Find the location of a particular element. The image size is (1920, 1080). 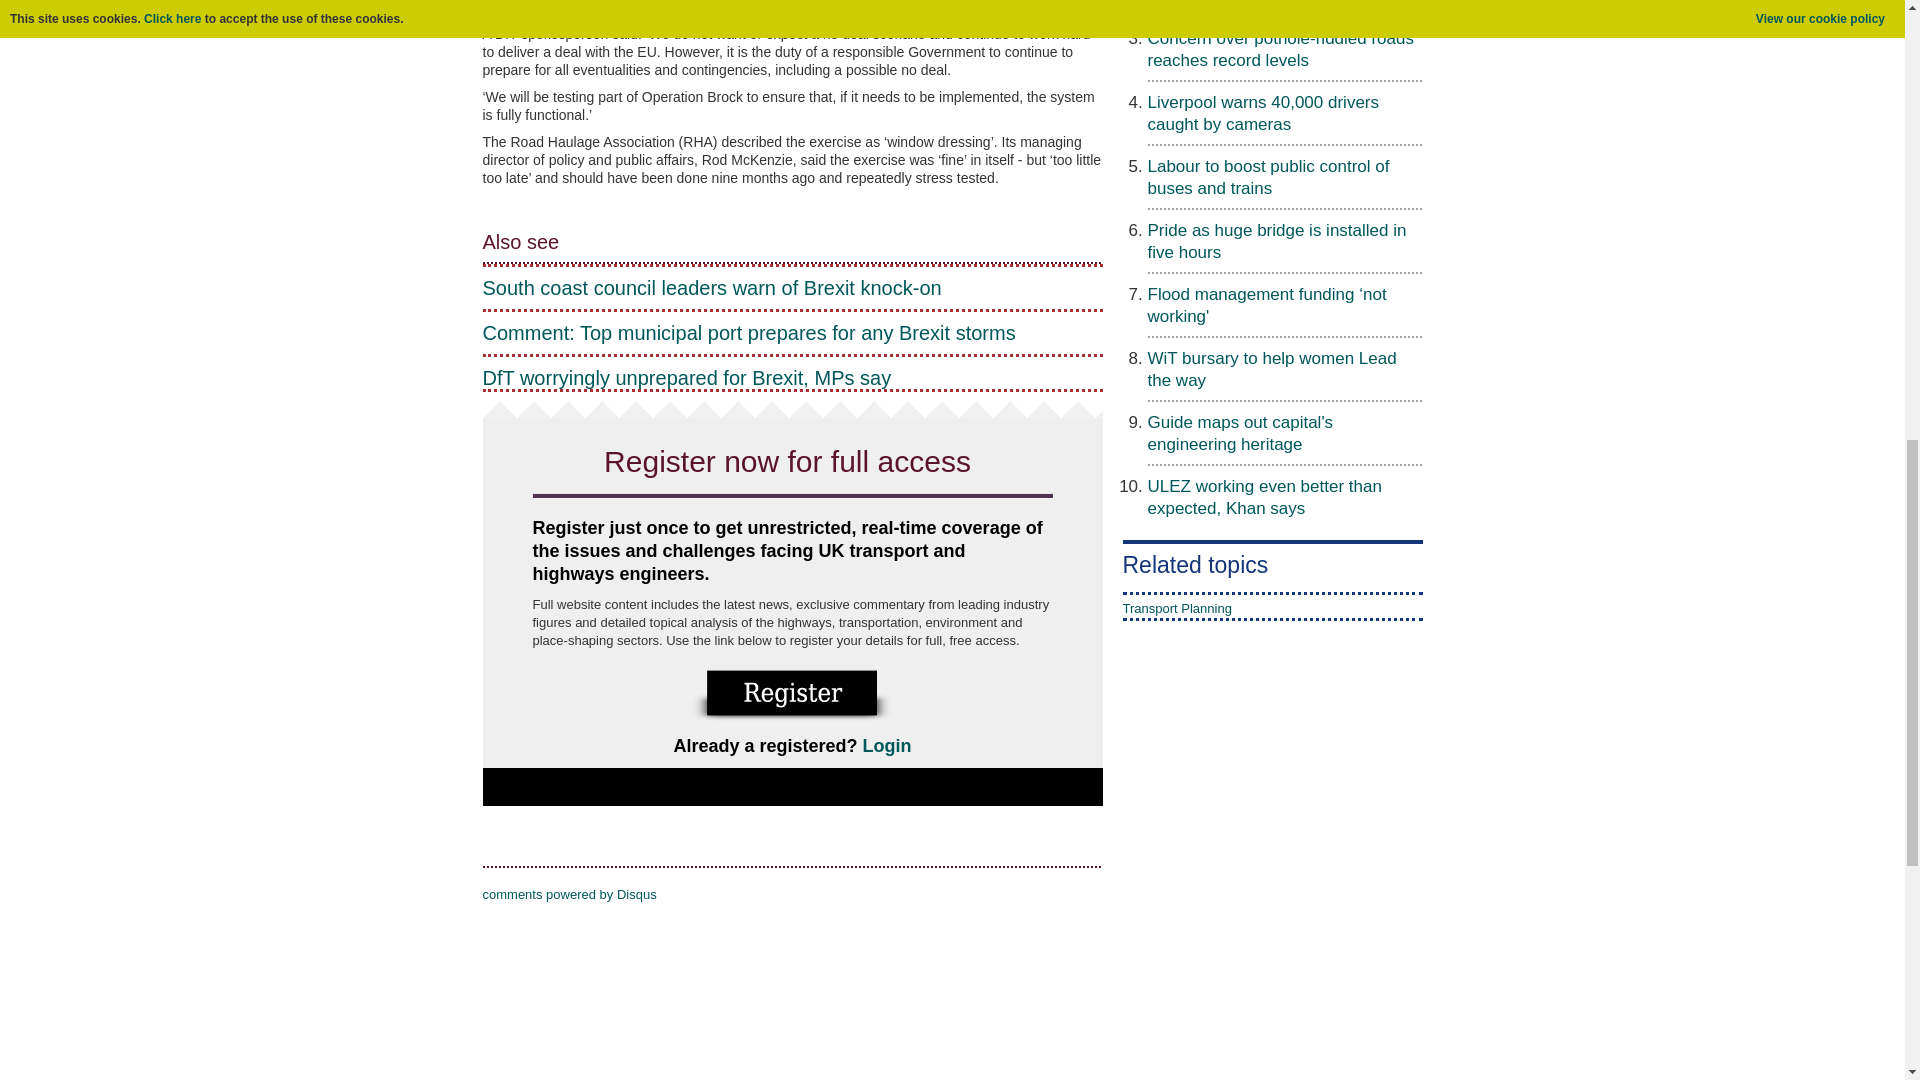

DfT worryingly unprepared for Brexit, MPs say is located at coordinates (792, 378).